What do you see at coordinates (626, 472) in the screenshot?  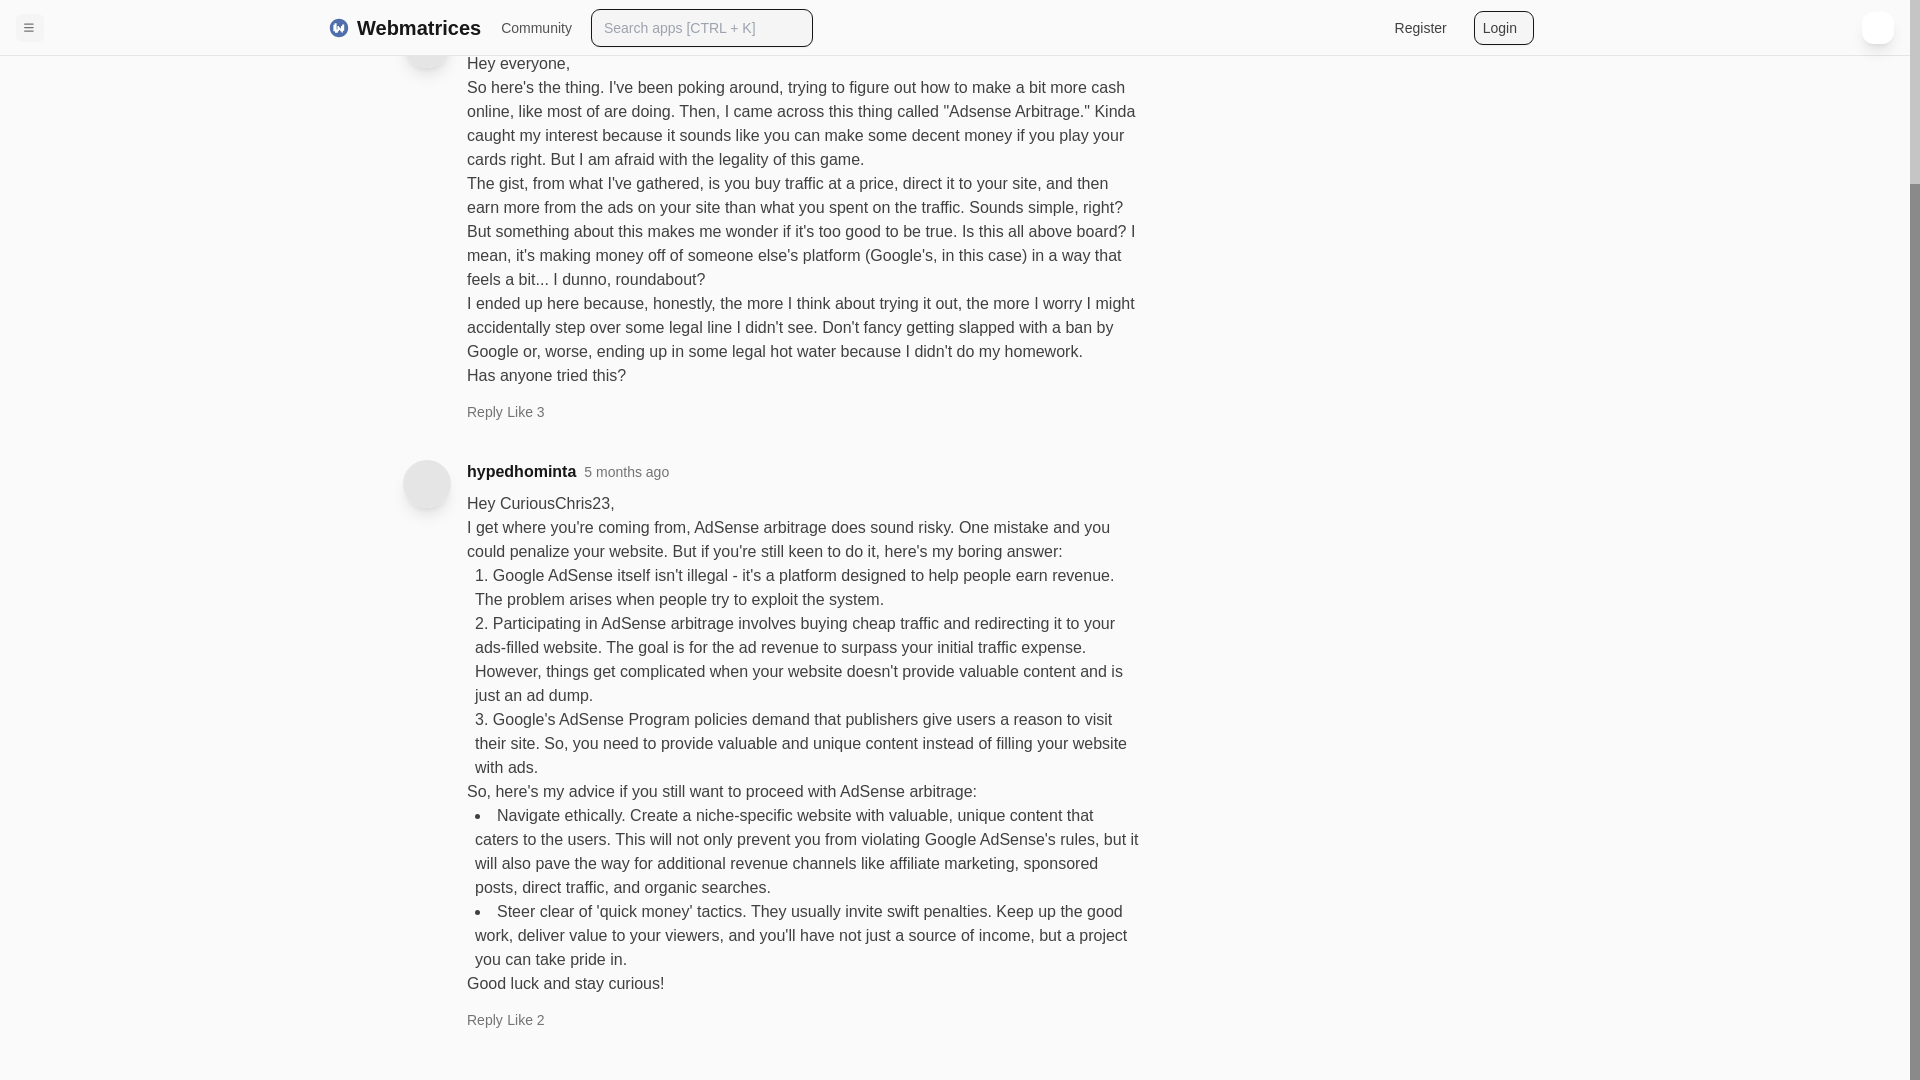 I see `5 months ago` at bounding box center [626, 472].